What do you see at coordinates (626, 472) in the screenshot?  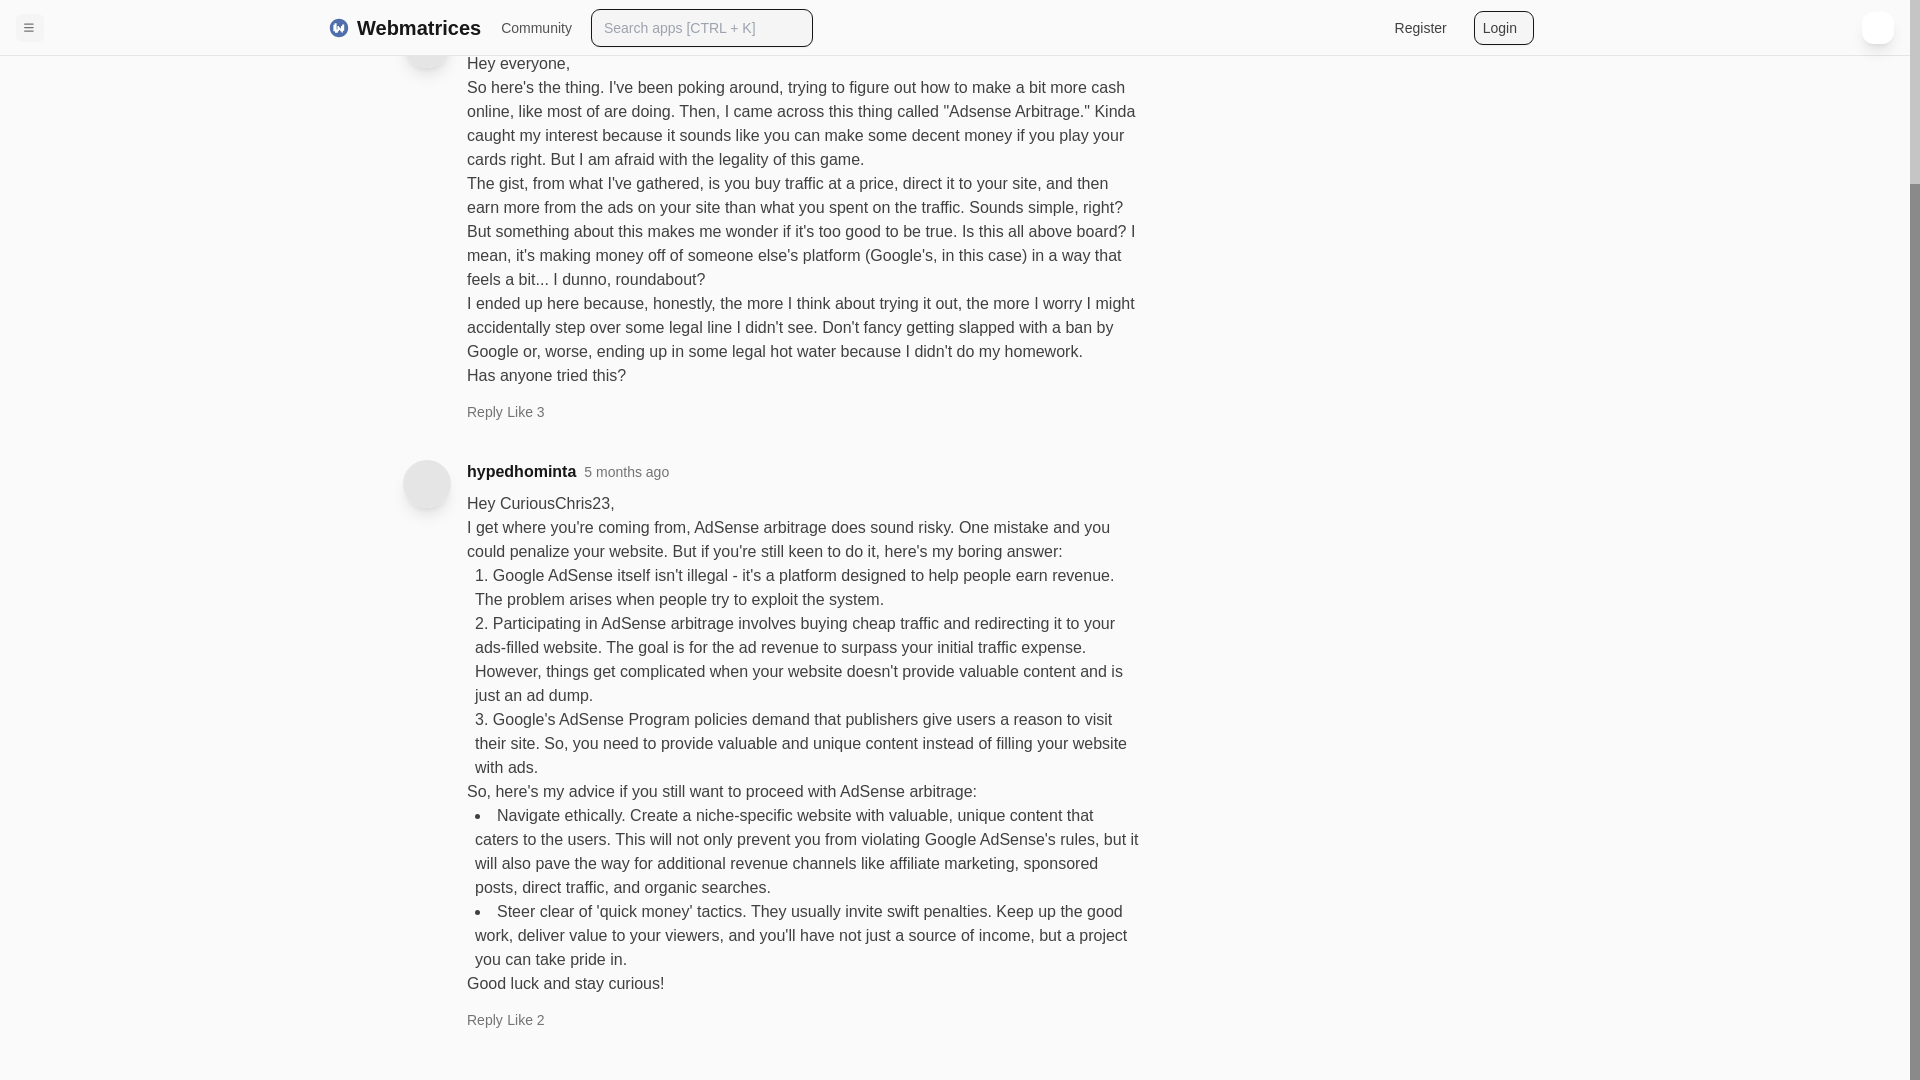 I see `5 months ago` at bounding box center [626, 472].